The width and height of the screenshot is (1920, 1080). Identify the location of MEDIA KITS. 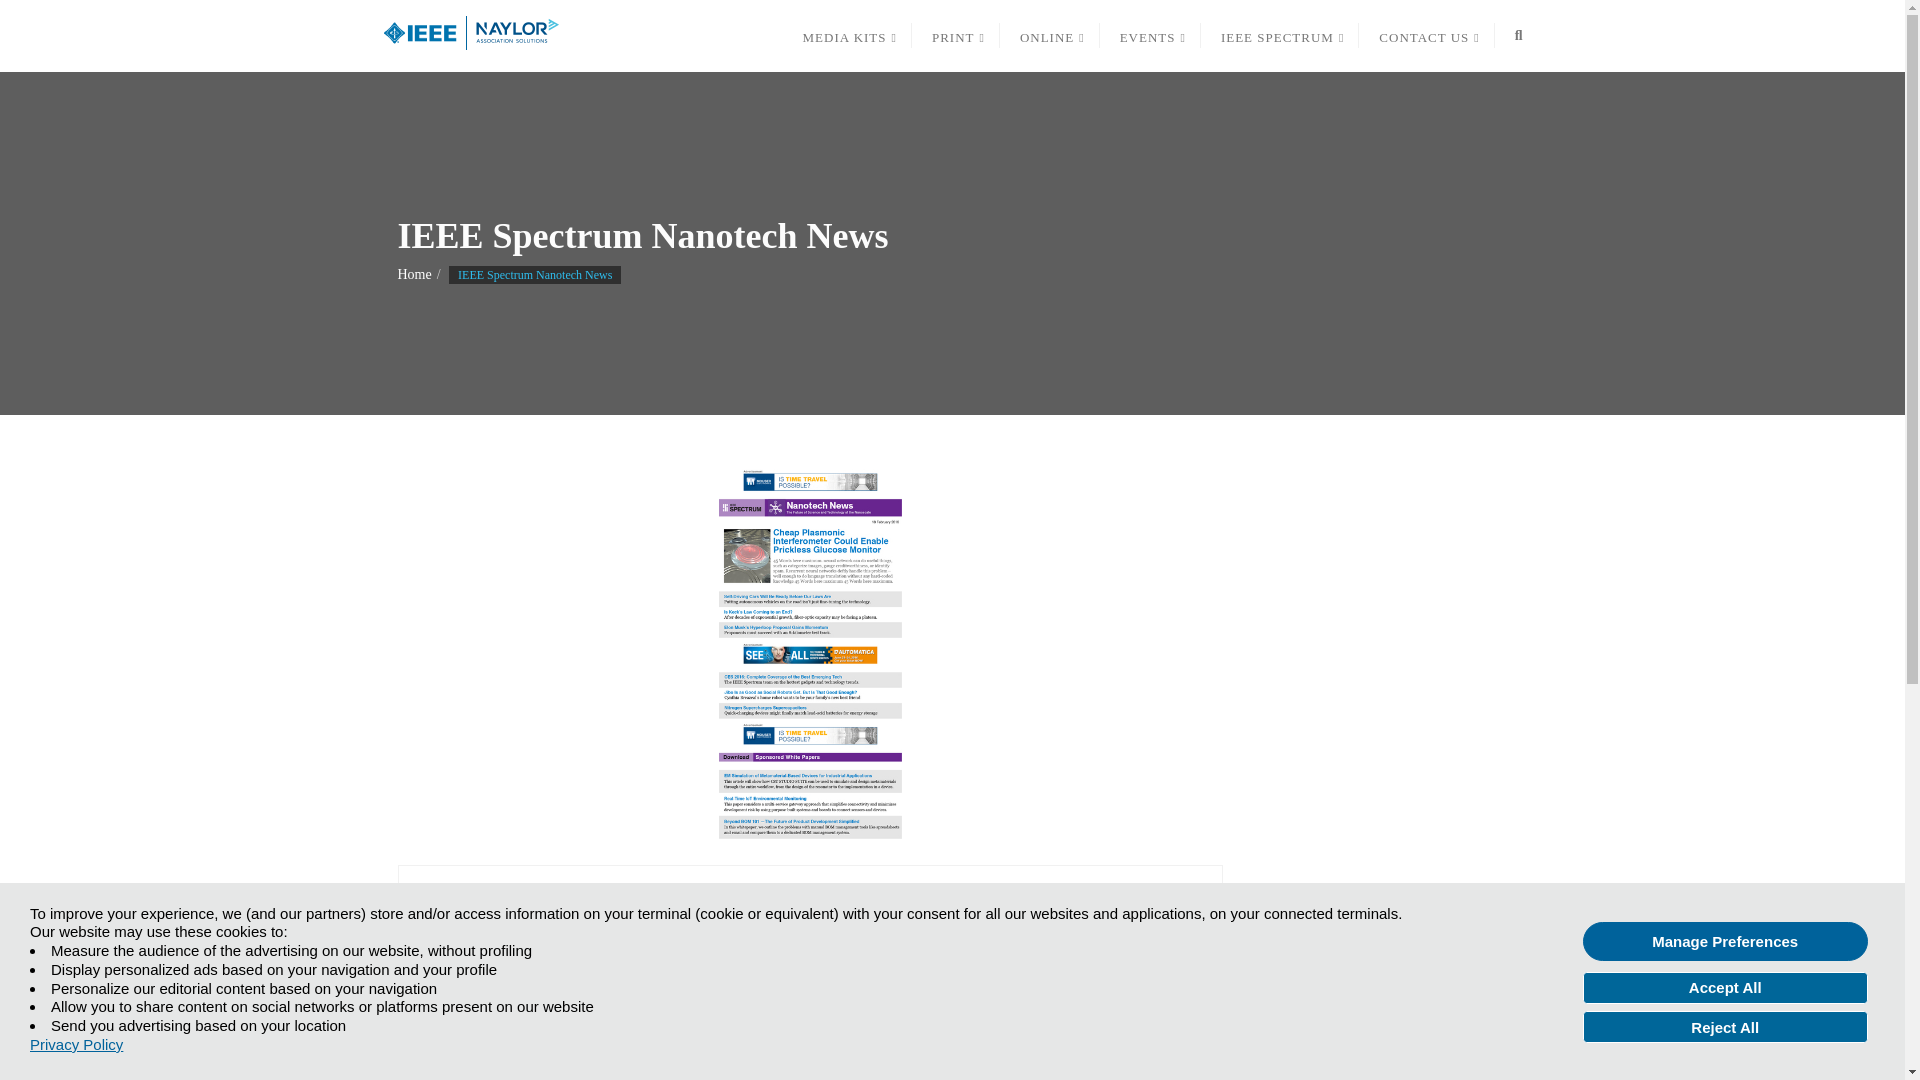
(846, 36).